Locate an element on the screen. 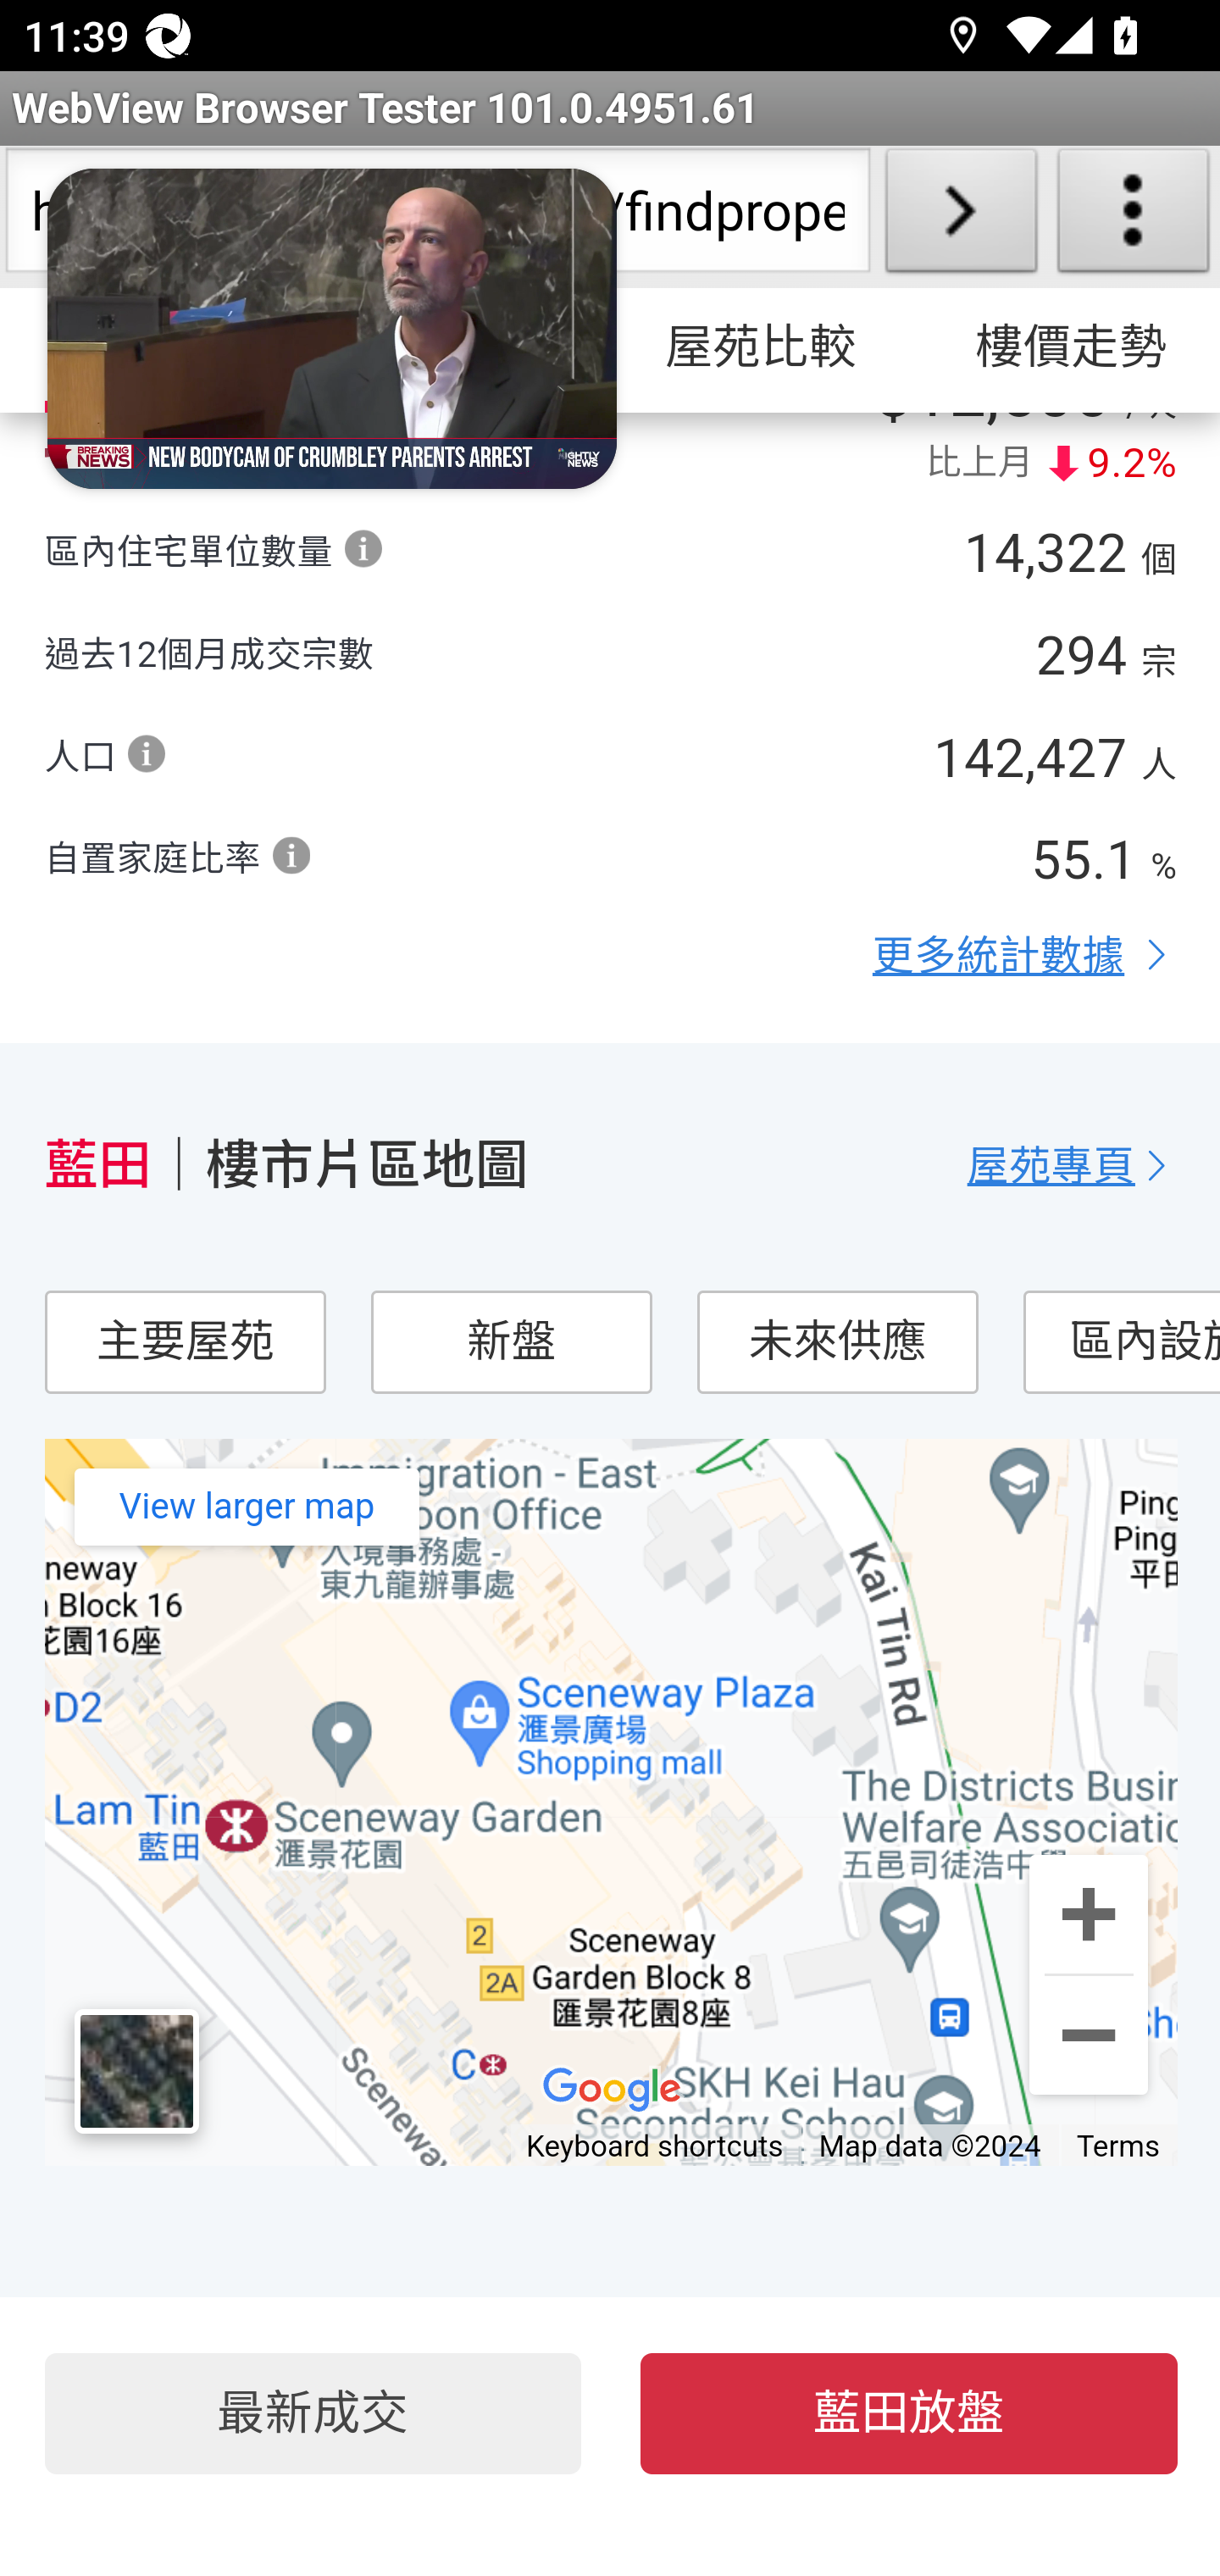 The image size is (1220, 2576). 屋苑比較 is located at coordinates (762, 349).